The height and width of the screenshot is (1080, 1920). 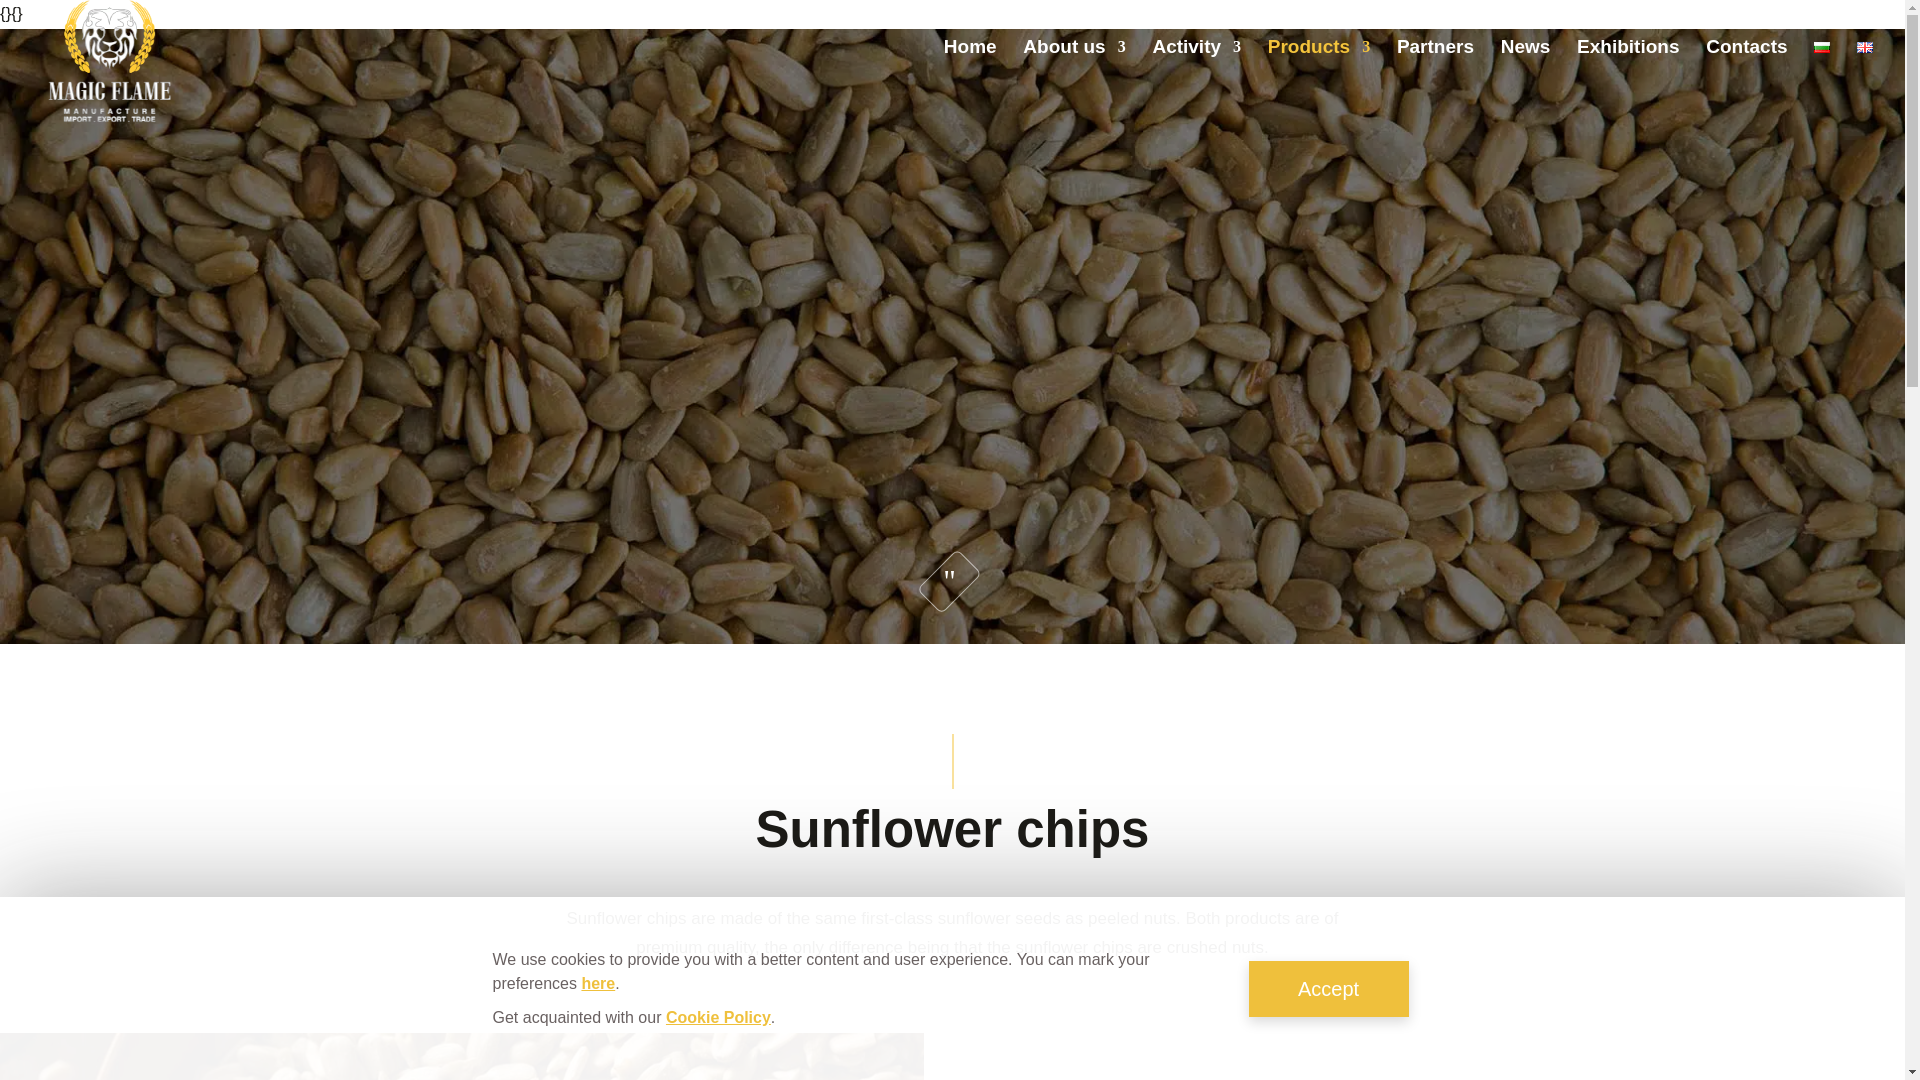 What do you see at coordinates (1746, 66) in the screenshot?
I see `Contacts` at bounding box center [1746, 66].